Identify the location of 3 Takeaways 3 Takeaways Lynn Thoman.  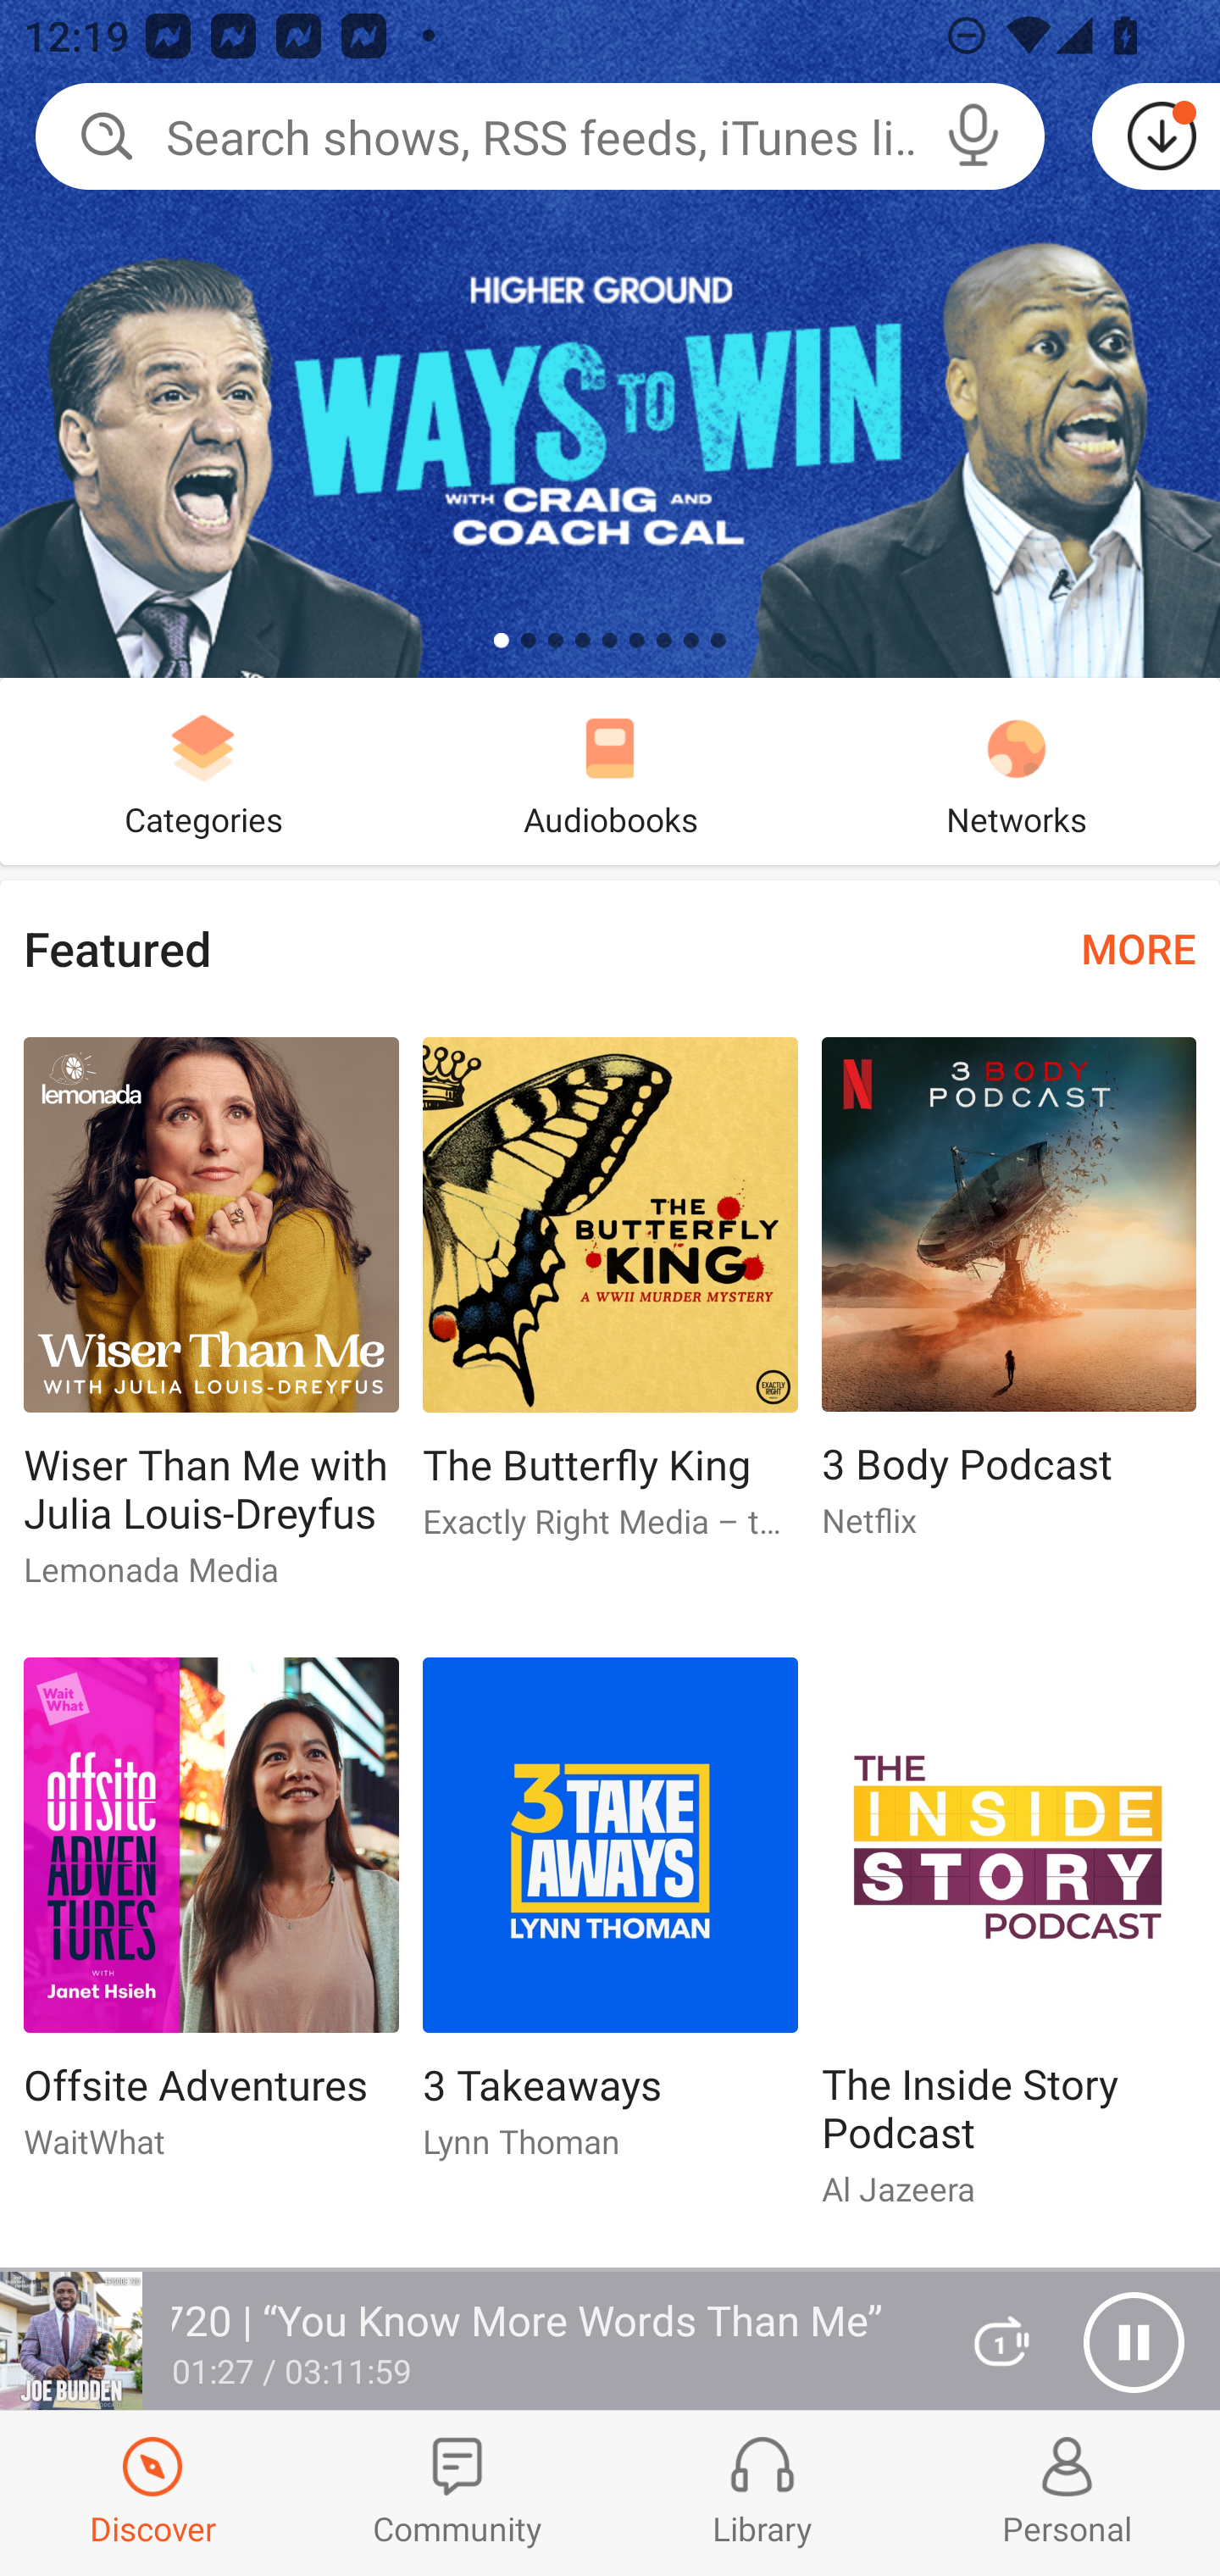
(610, 1921).